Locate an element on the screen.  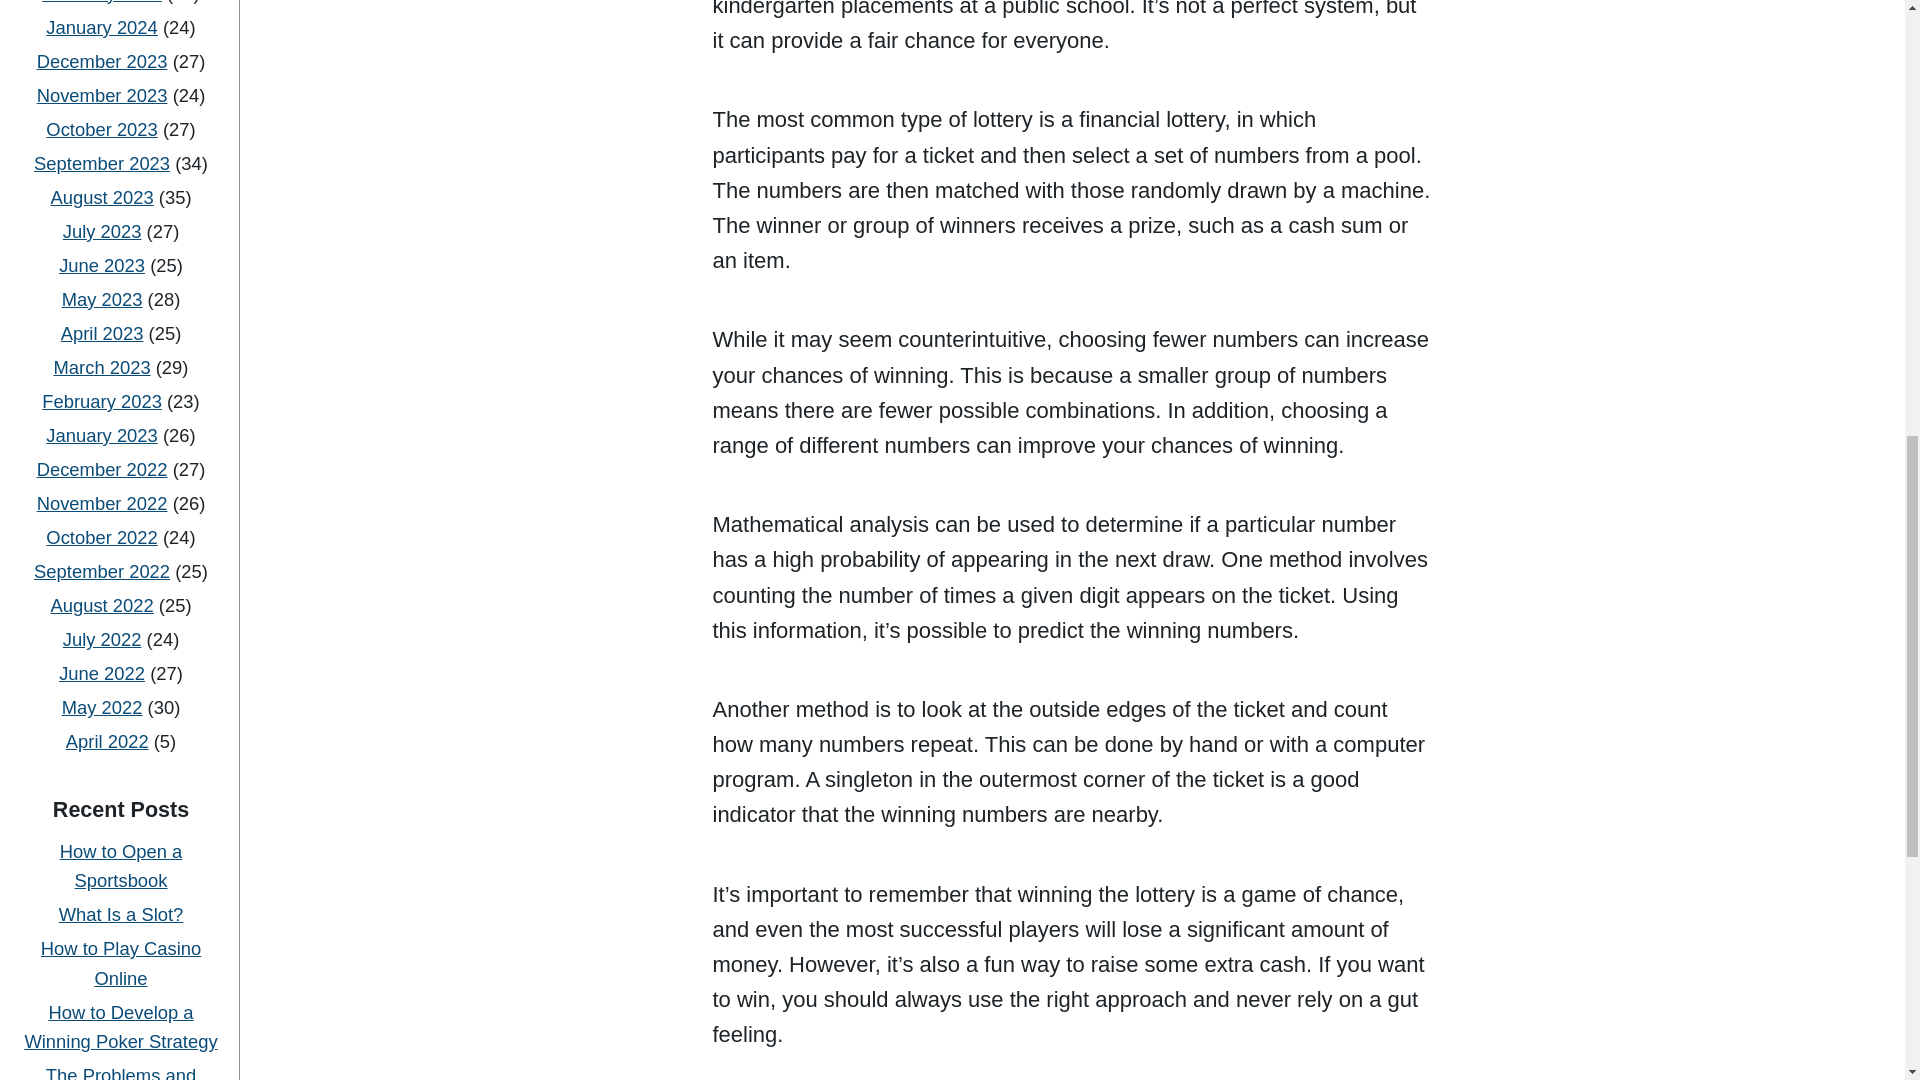
How to Play Casino Online is located at coordinates (120, 308).